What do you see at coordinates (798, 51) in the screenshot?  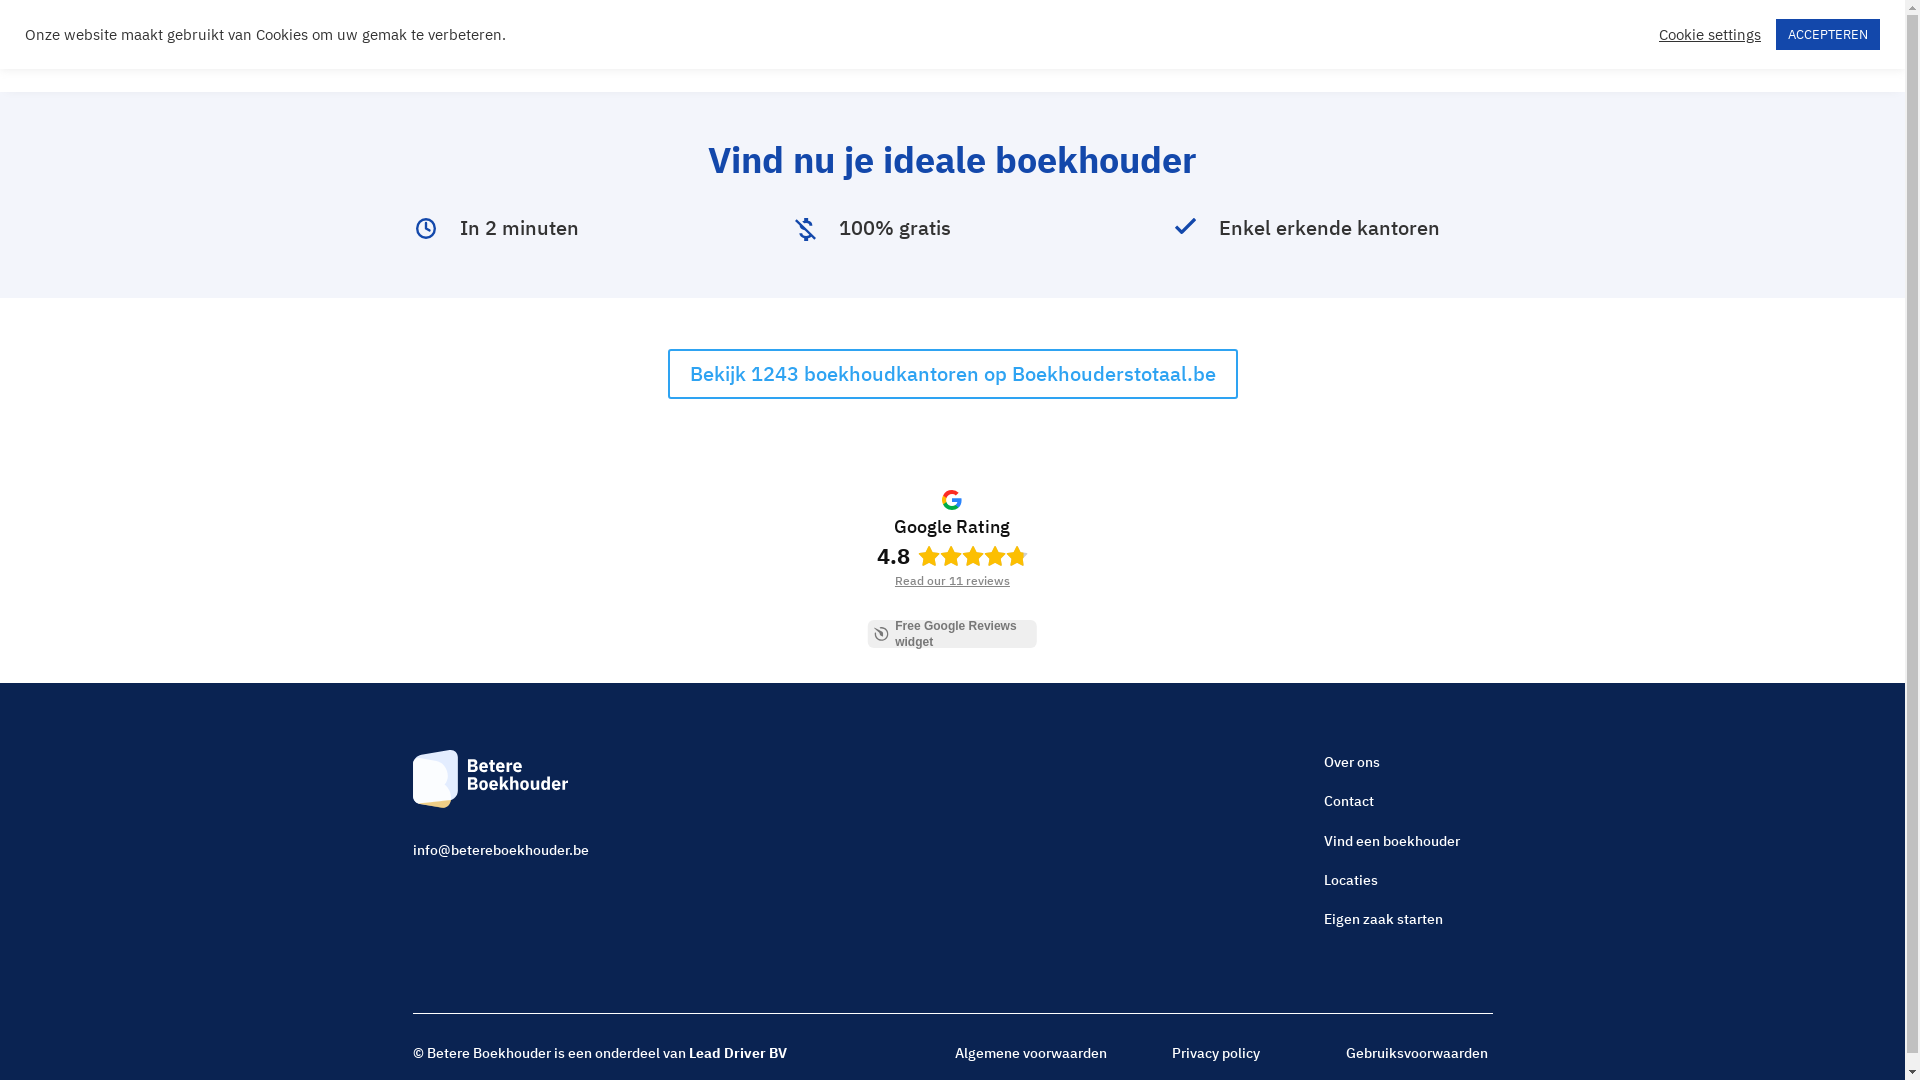 I see `Blog` at bounding box center [798, 51].